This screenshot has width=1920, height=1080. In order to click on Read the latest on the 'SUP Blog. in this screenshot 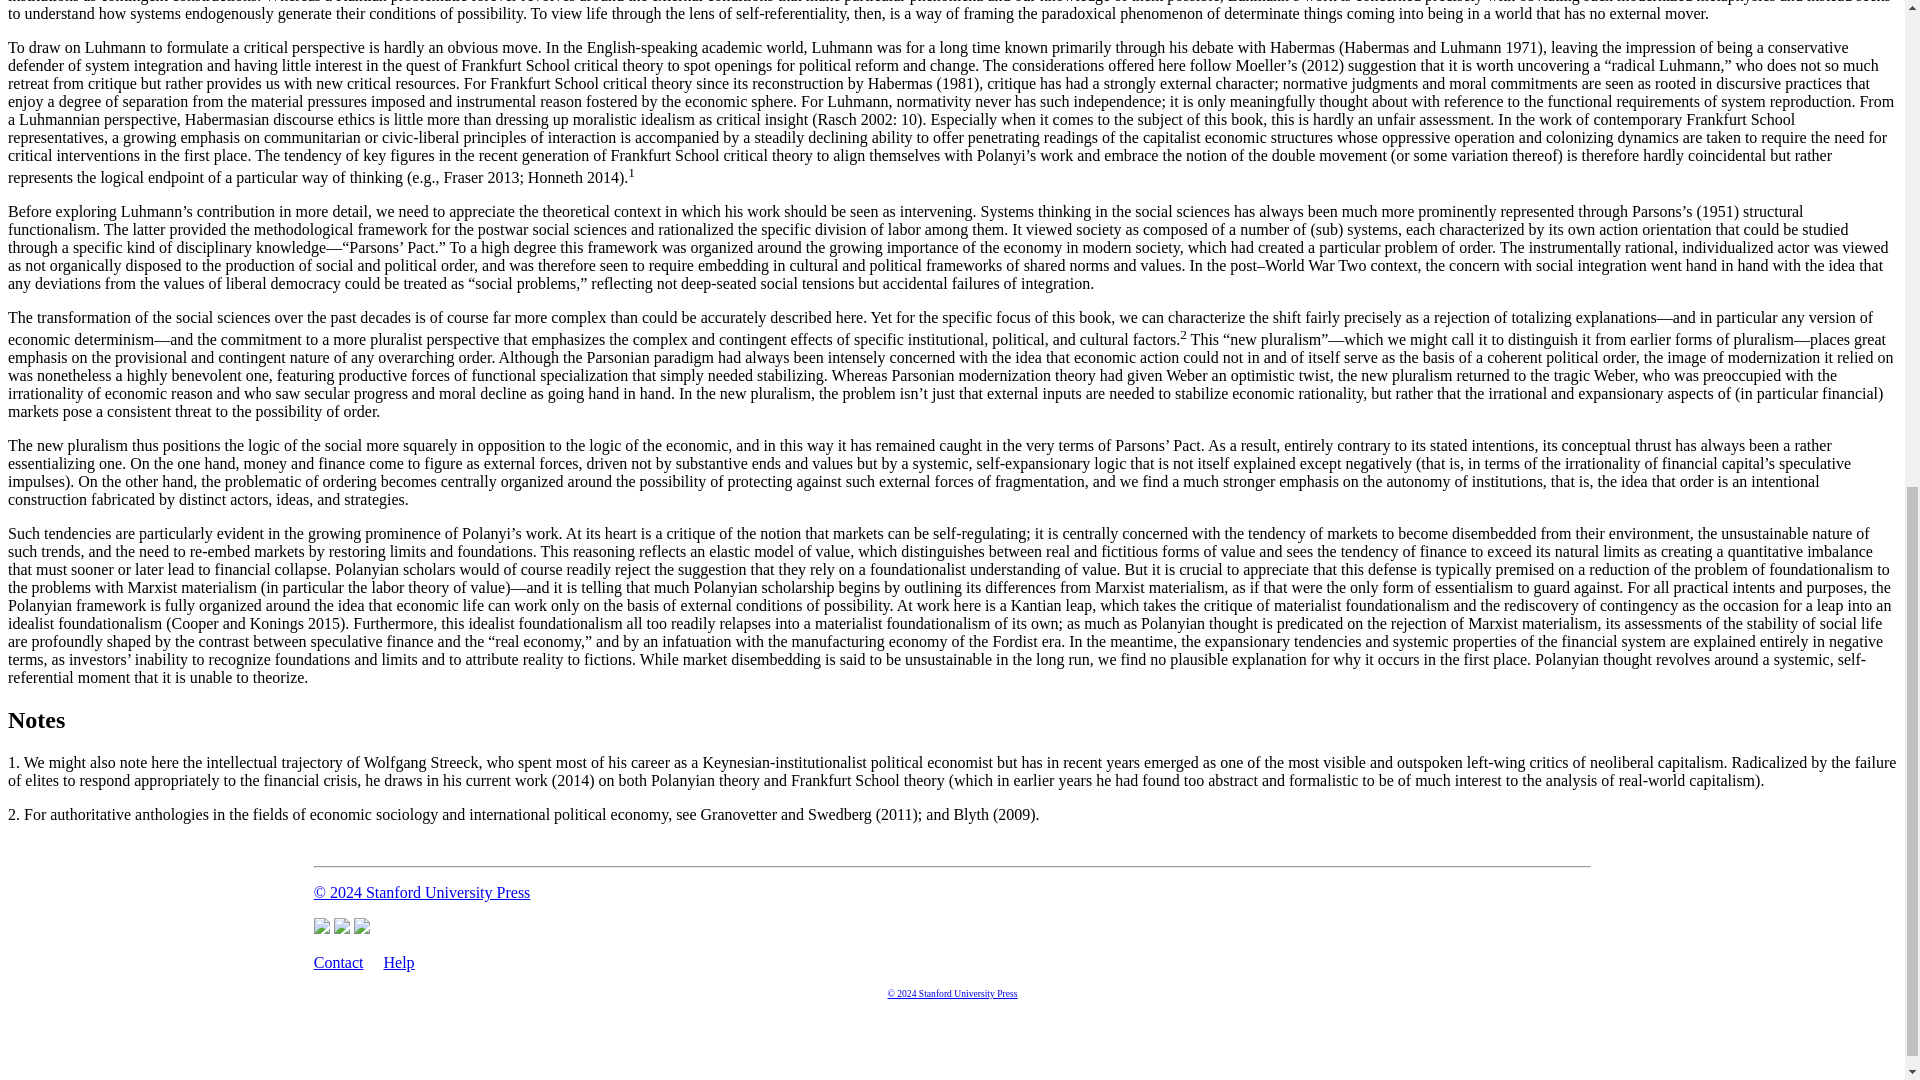, I will do `click(362, 928)`.